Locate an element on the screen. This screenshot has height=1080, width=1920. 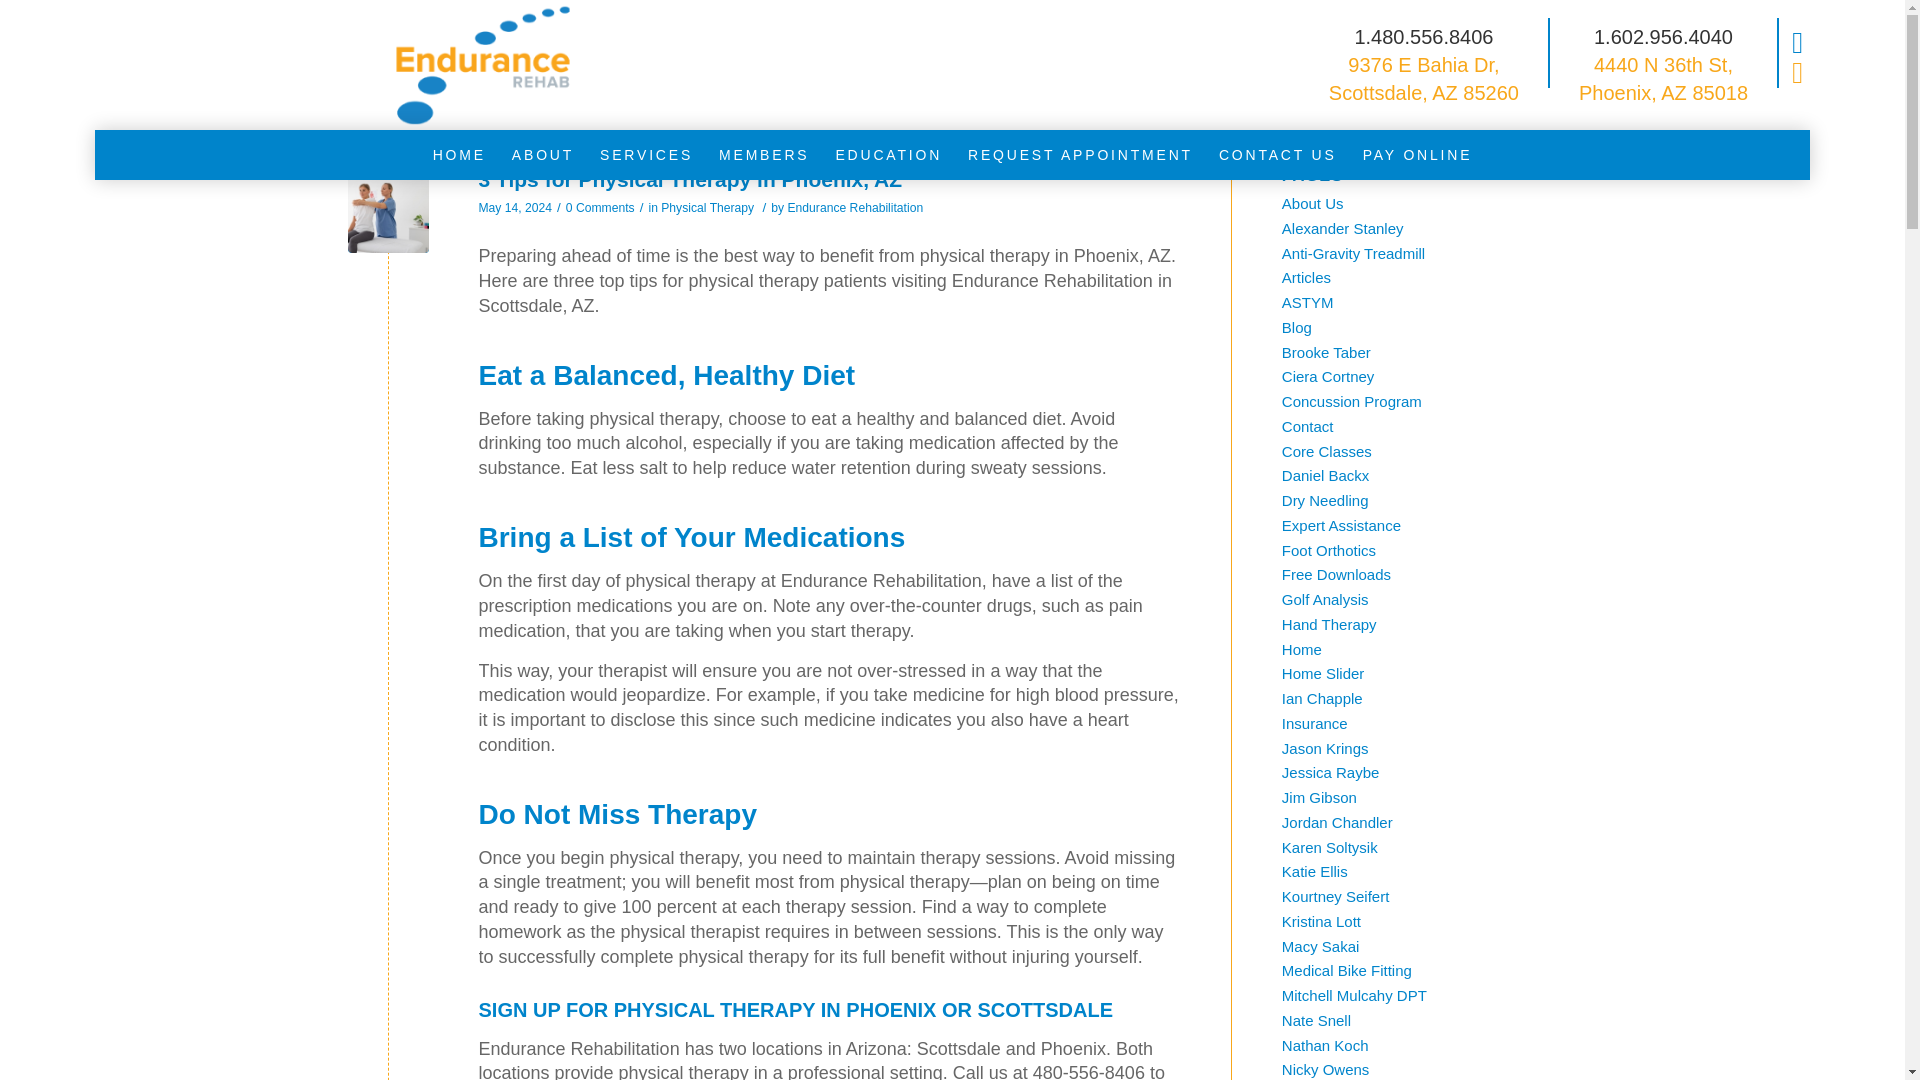
4440 N 36th St, Phoenix, AZ 85018 is located at coordinates (1662, 78).